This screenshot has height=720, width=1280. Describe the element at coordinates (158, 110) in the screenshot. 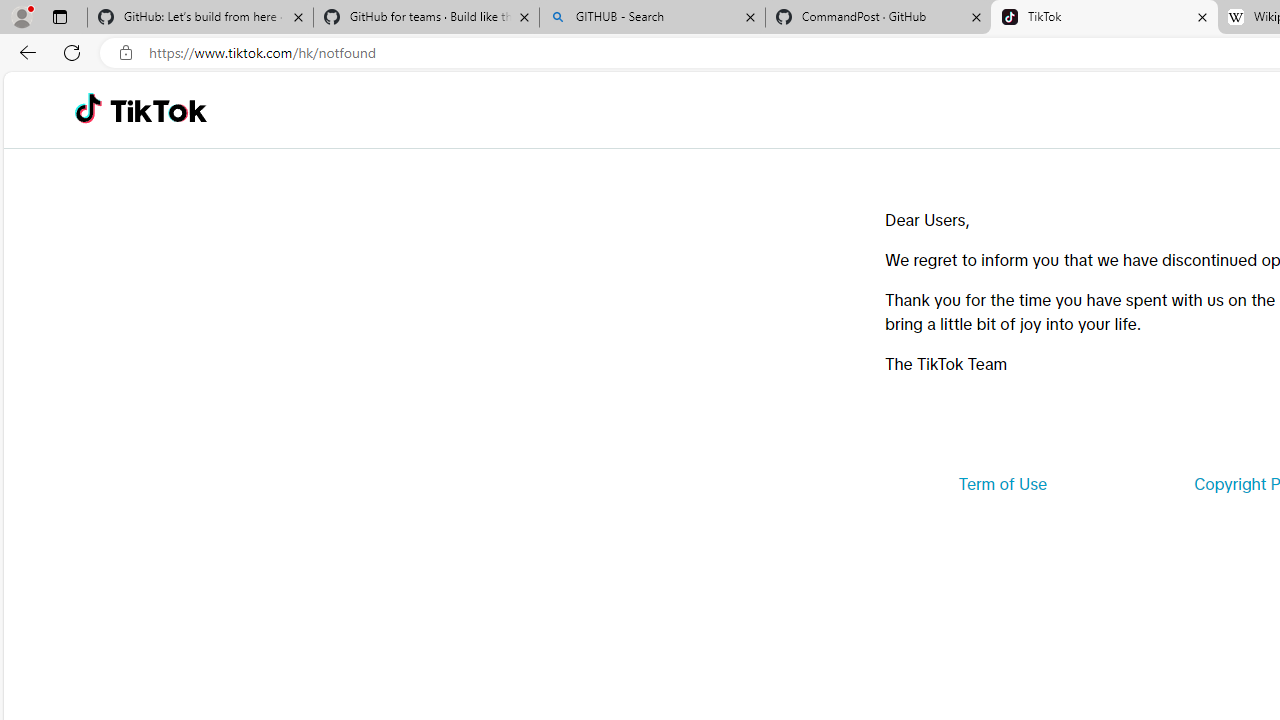

I see `TikTok` at that location.